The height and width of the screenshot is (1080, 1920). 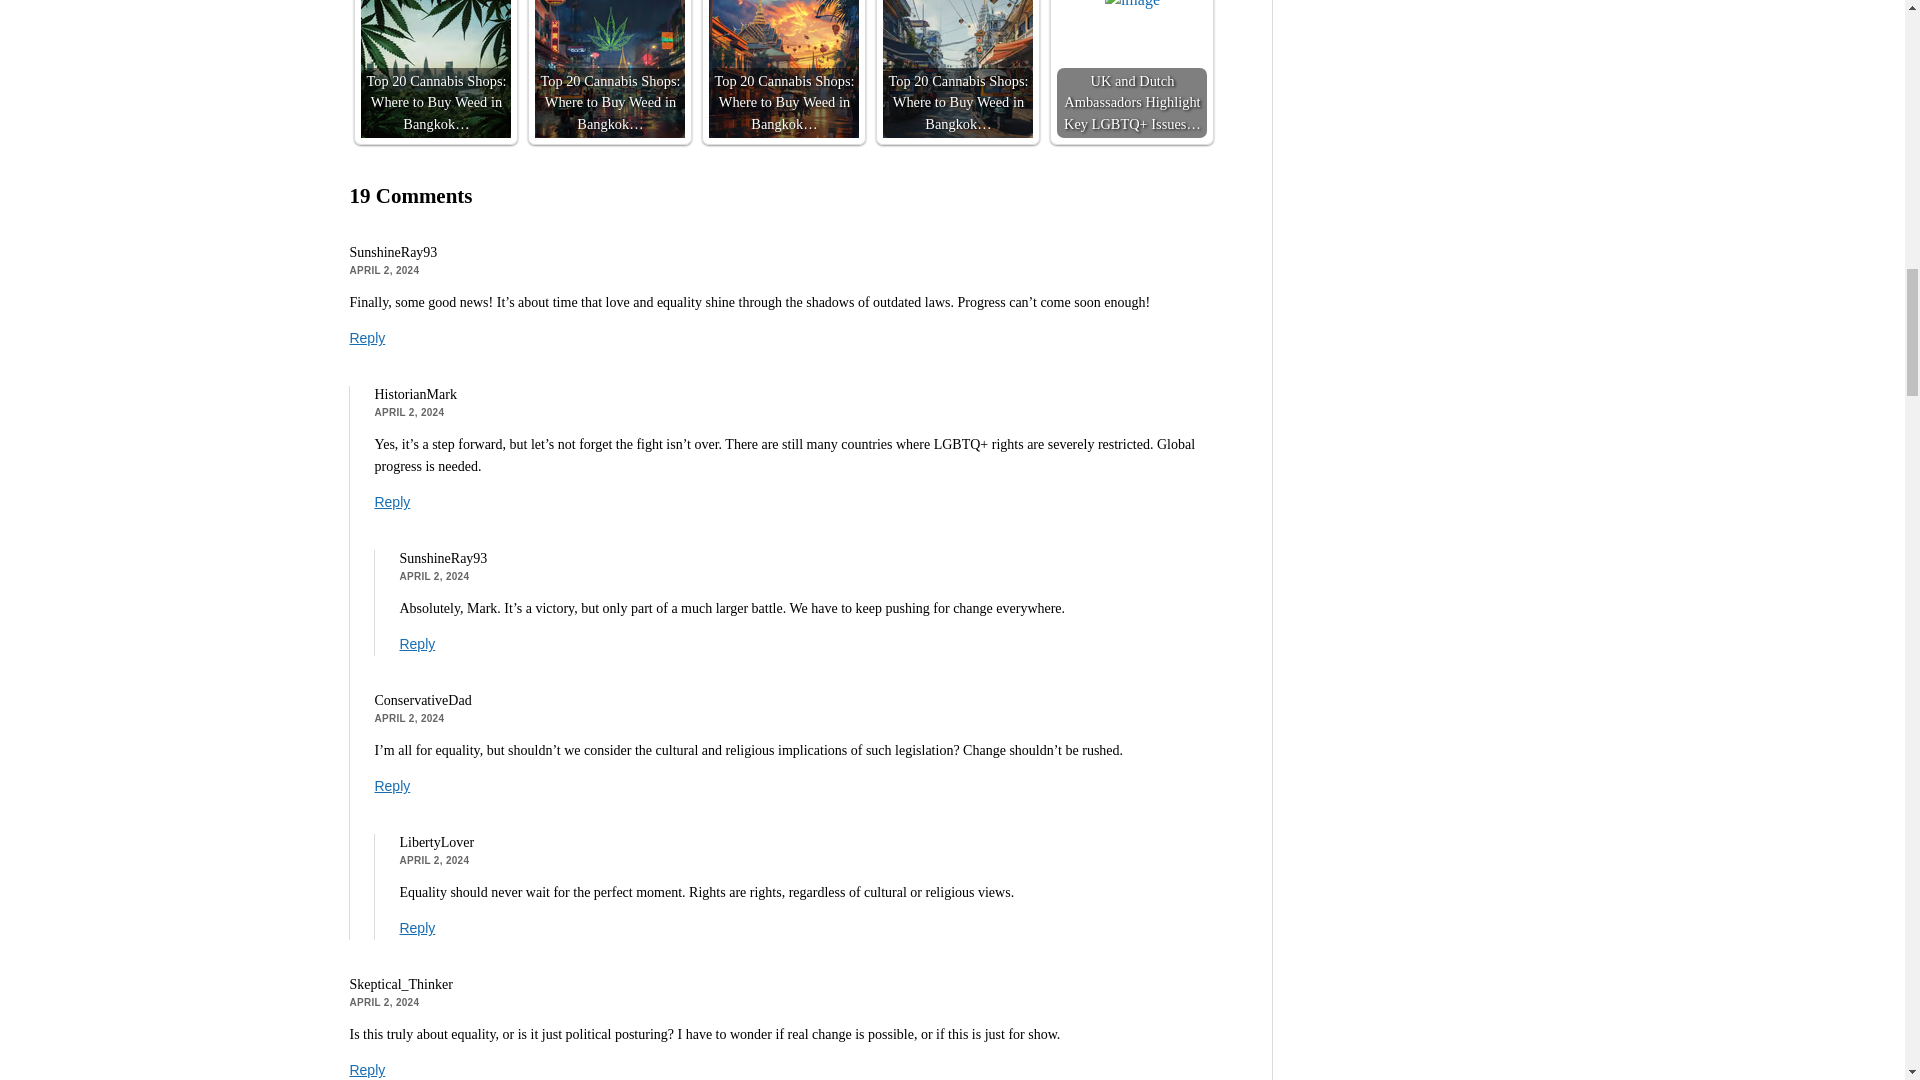 What do you see at coordinates (417, 644) in the screenshot?
I see `Reply` at bounding box center [417, 644].